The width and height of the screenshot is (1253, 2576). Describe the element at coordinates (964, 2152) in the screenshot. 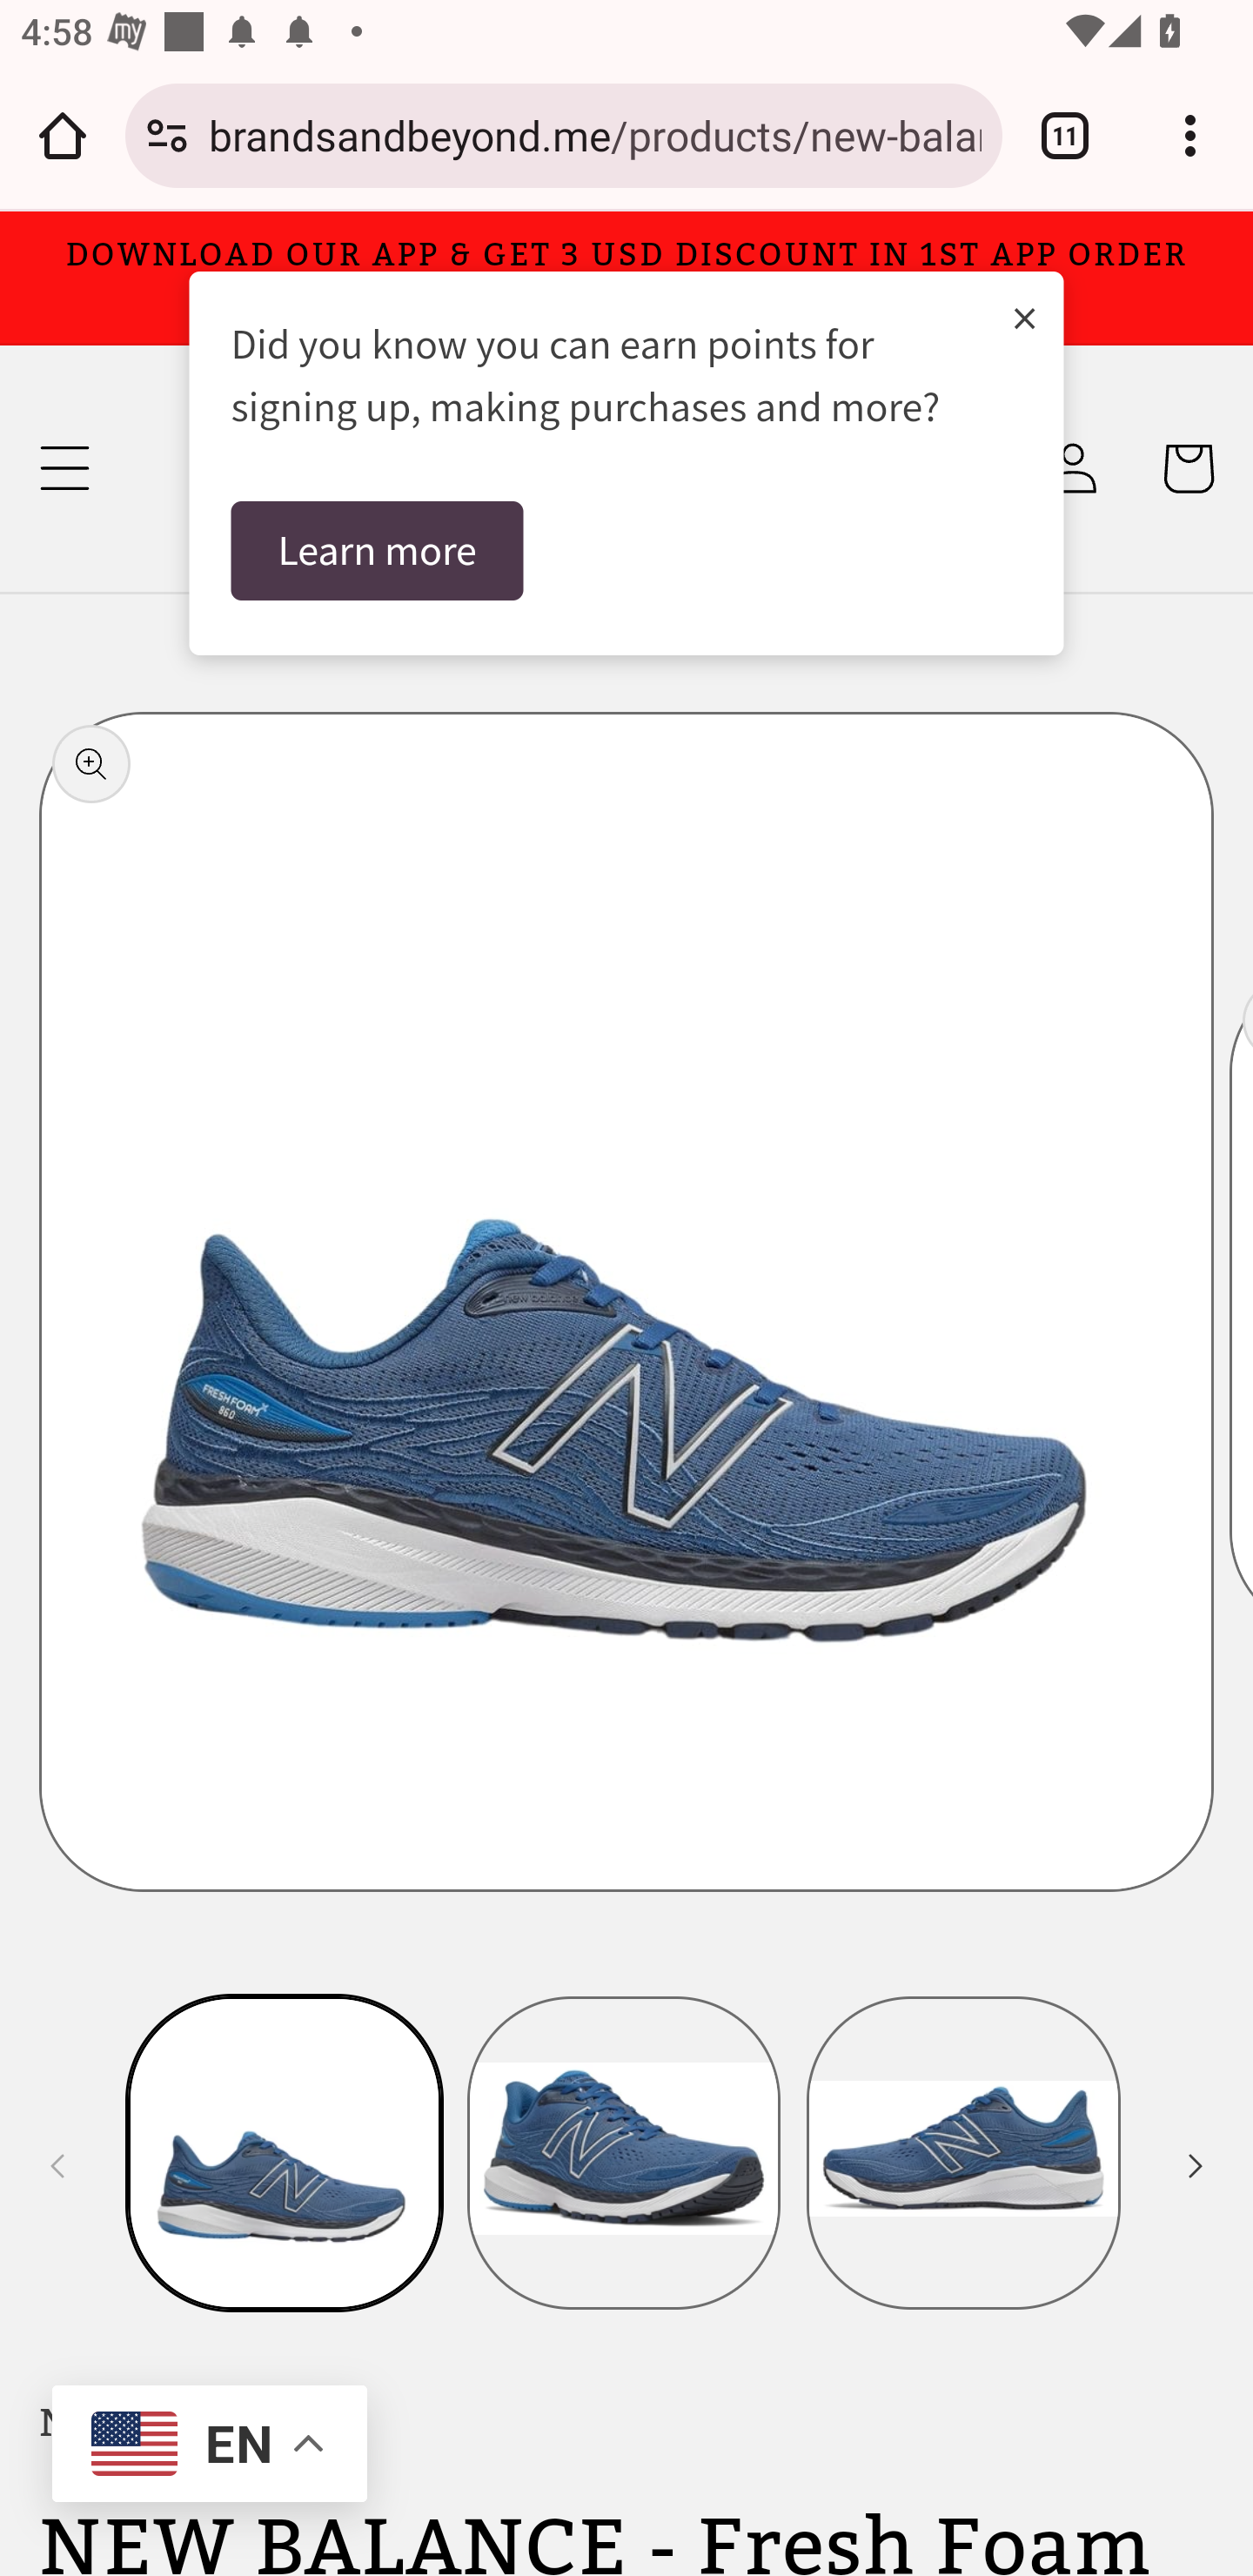

I see `Load image 3 in gallery view` at that location.